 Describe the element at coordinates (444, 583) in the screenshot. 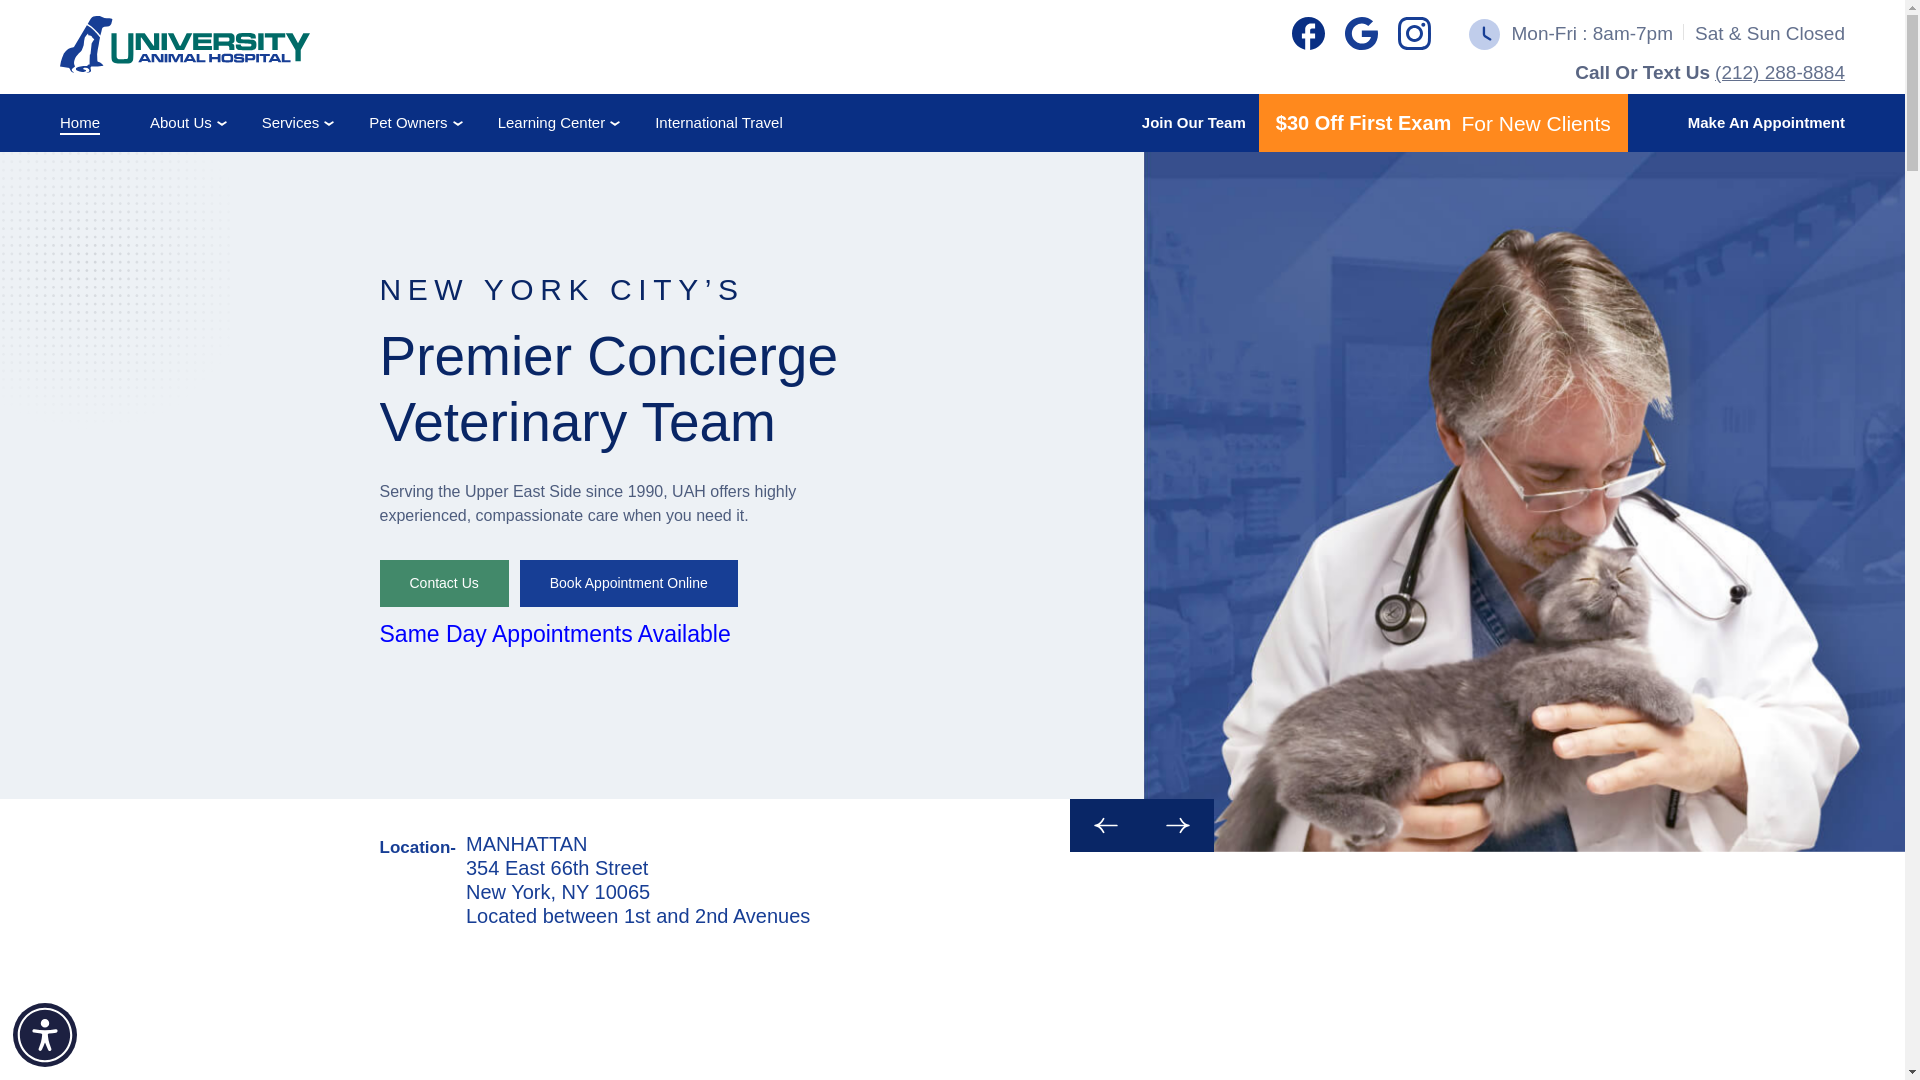

I see `Contact Us` at that location.